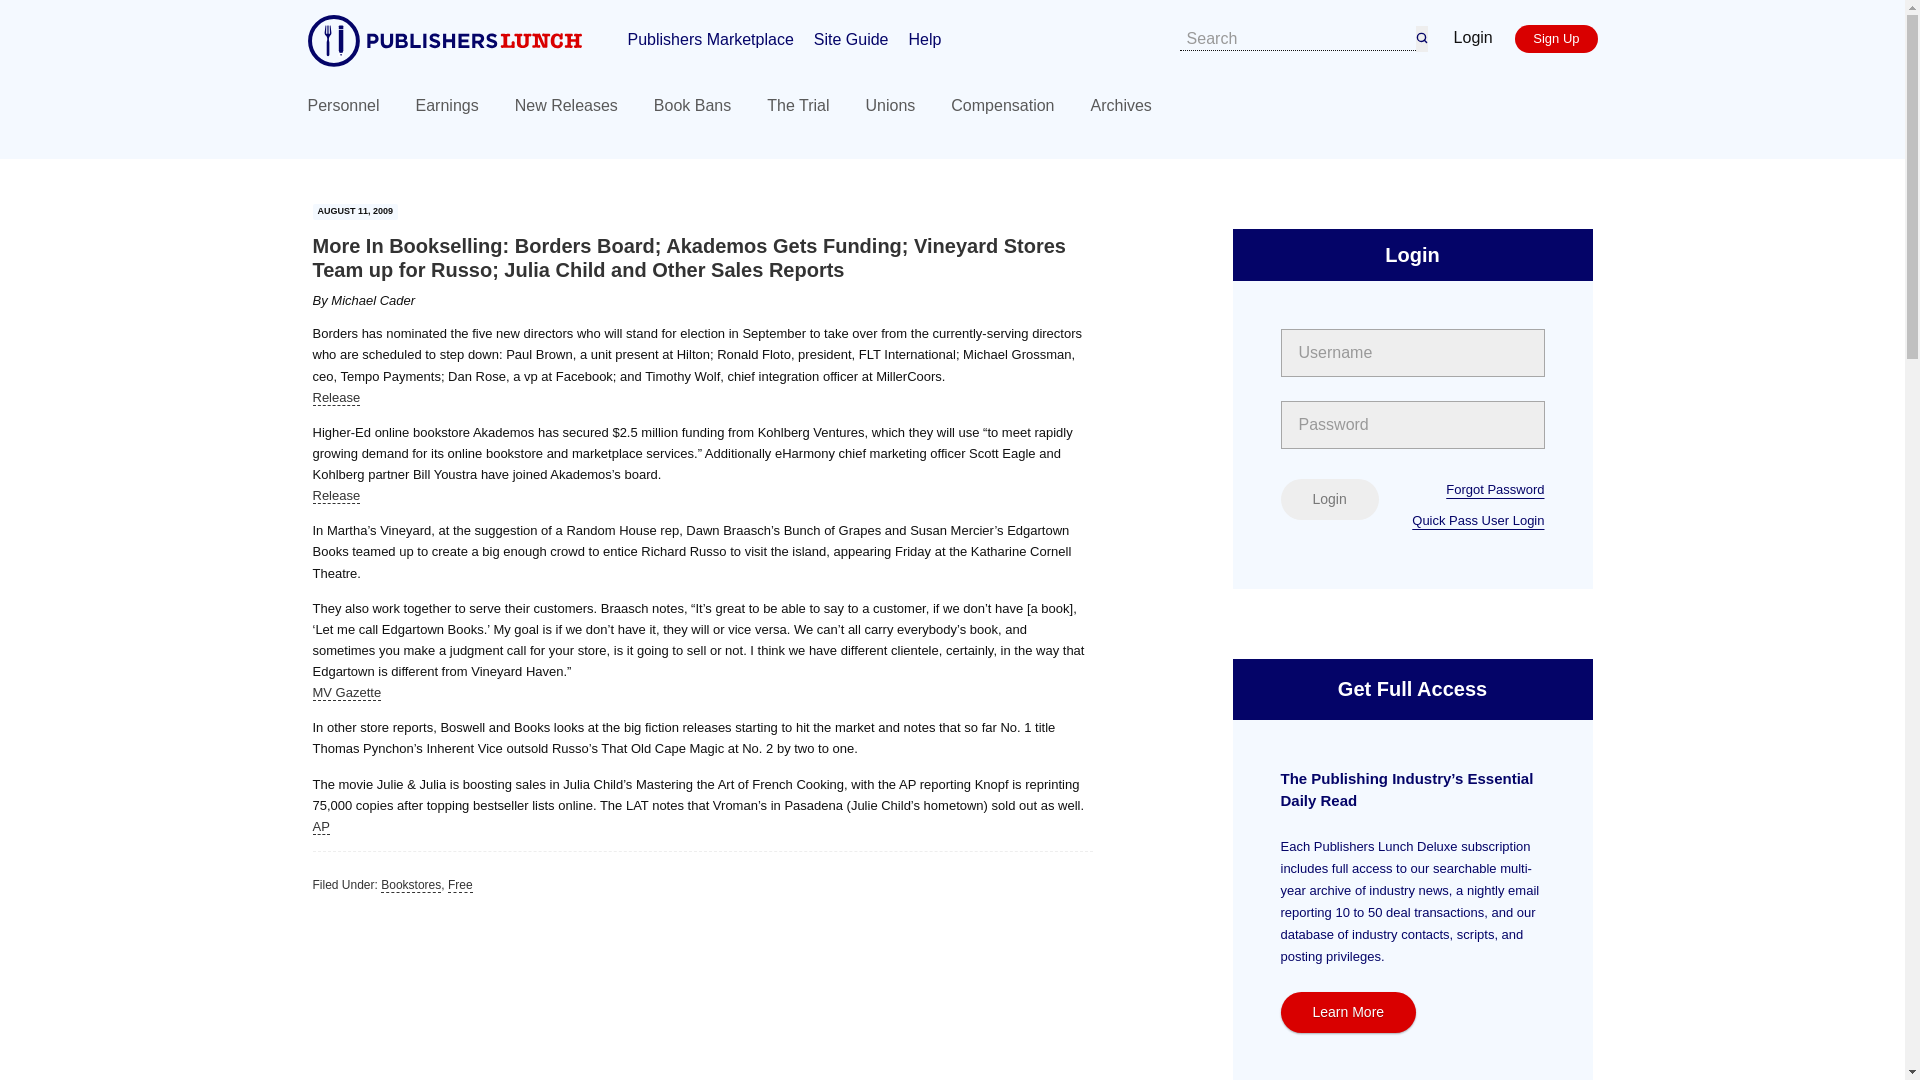  I want to click on Earnings, so click(447, 106).